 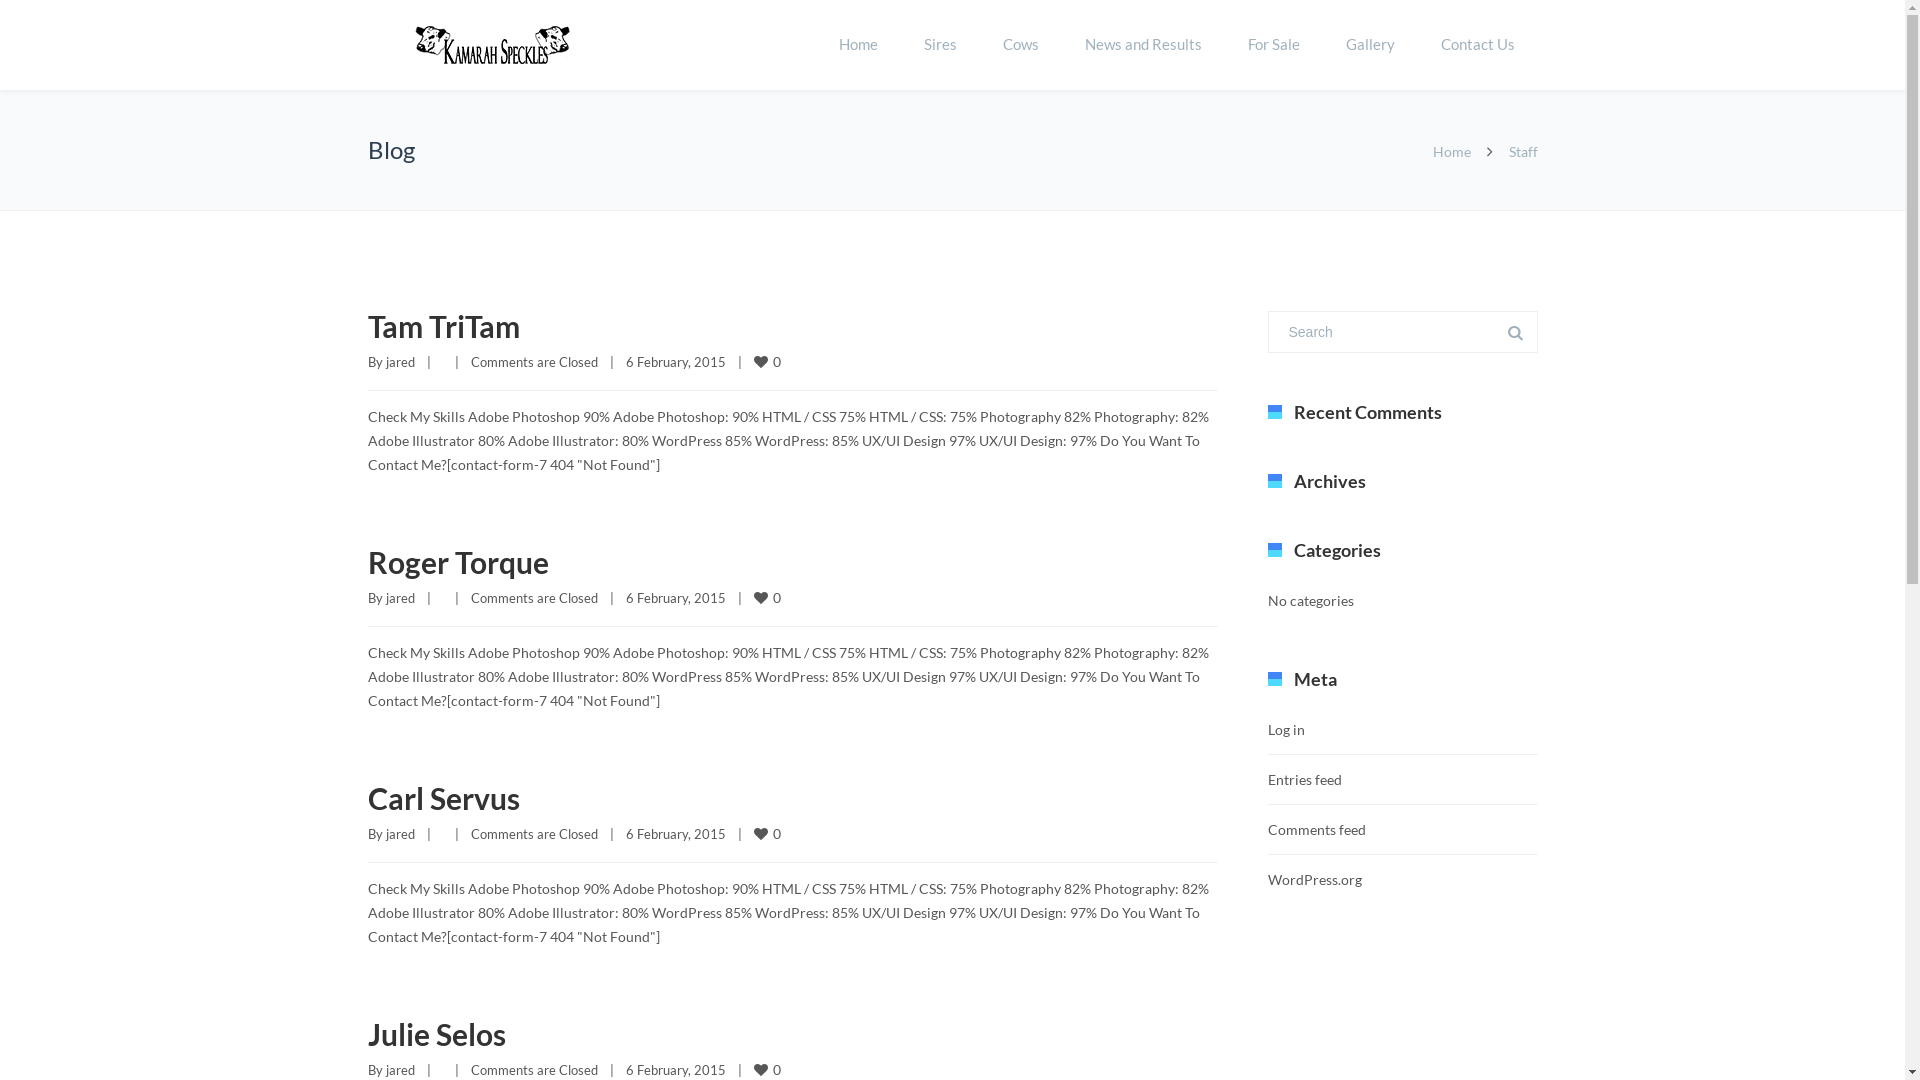 I want to click on Sires, so click(x=940, y=45).